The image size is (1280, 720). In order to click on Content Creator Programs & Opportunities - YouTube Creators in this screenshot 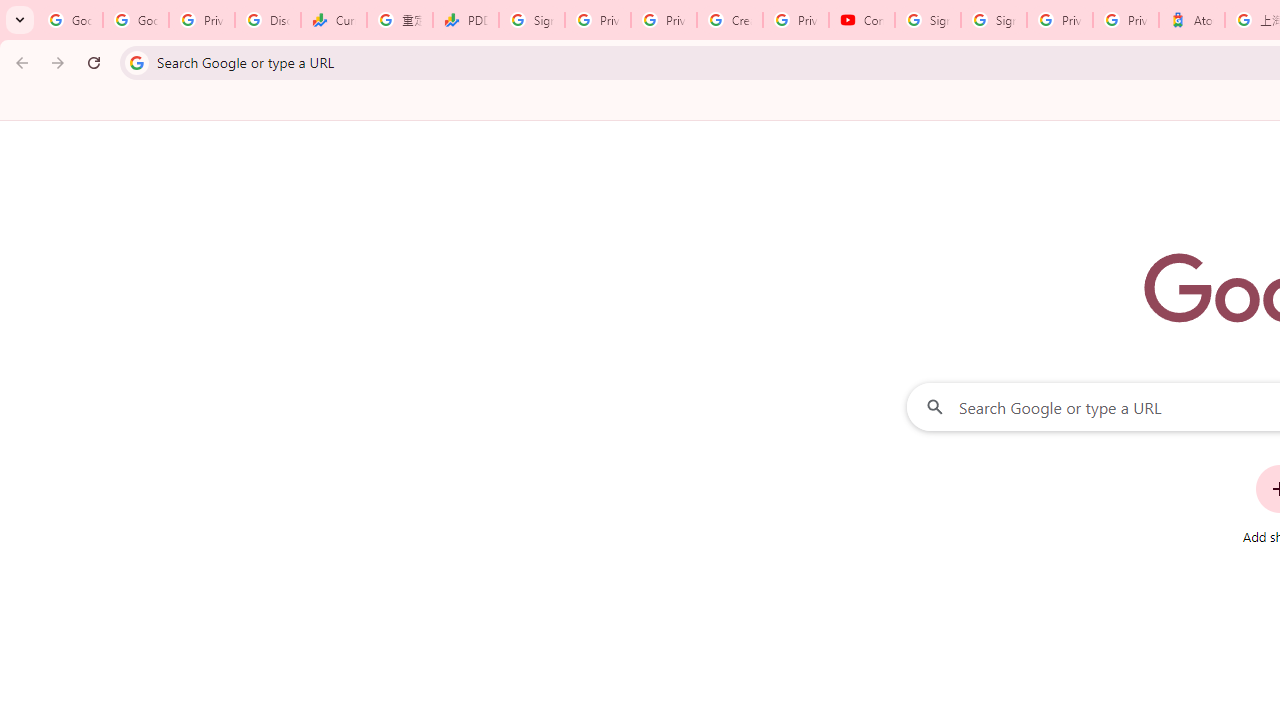, I will do `click(862, 20)`.